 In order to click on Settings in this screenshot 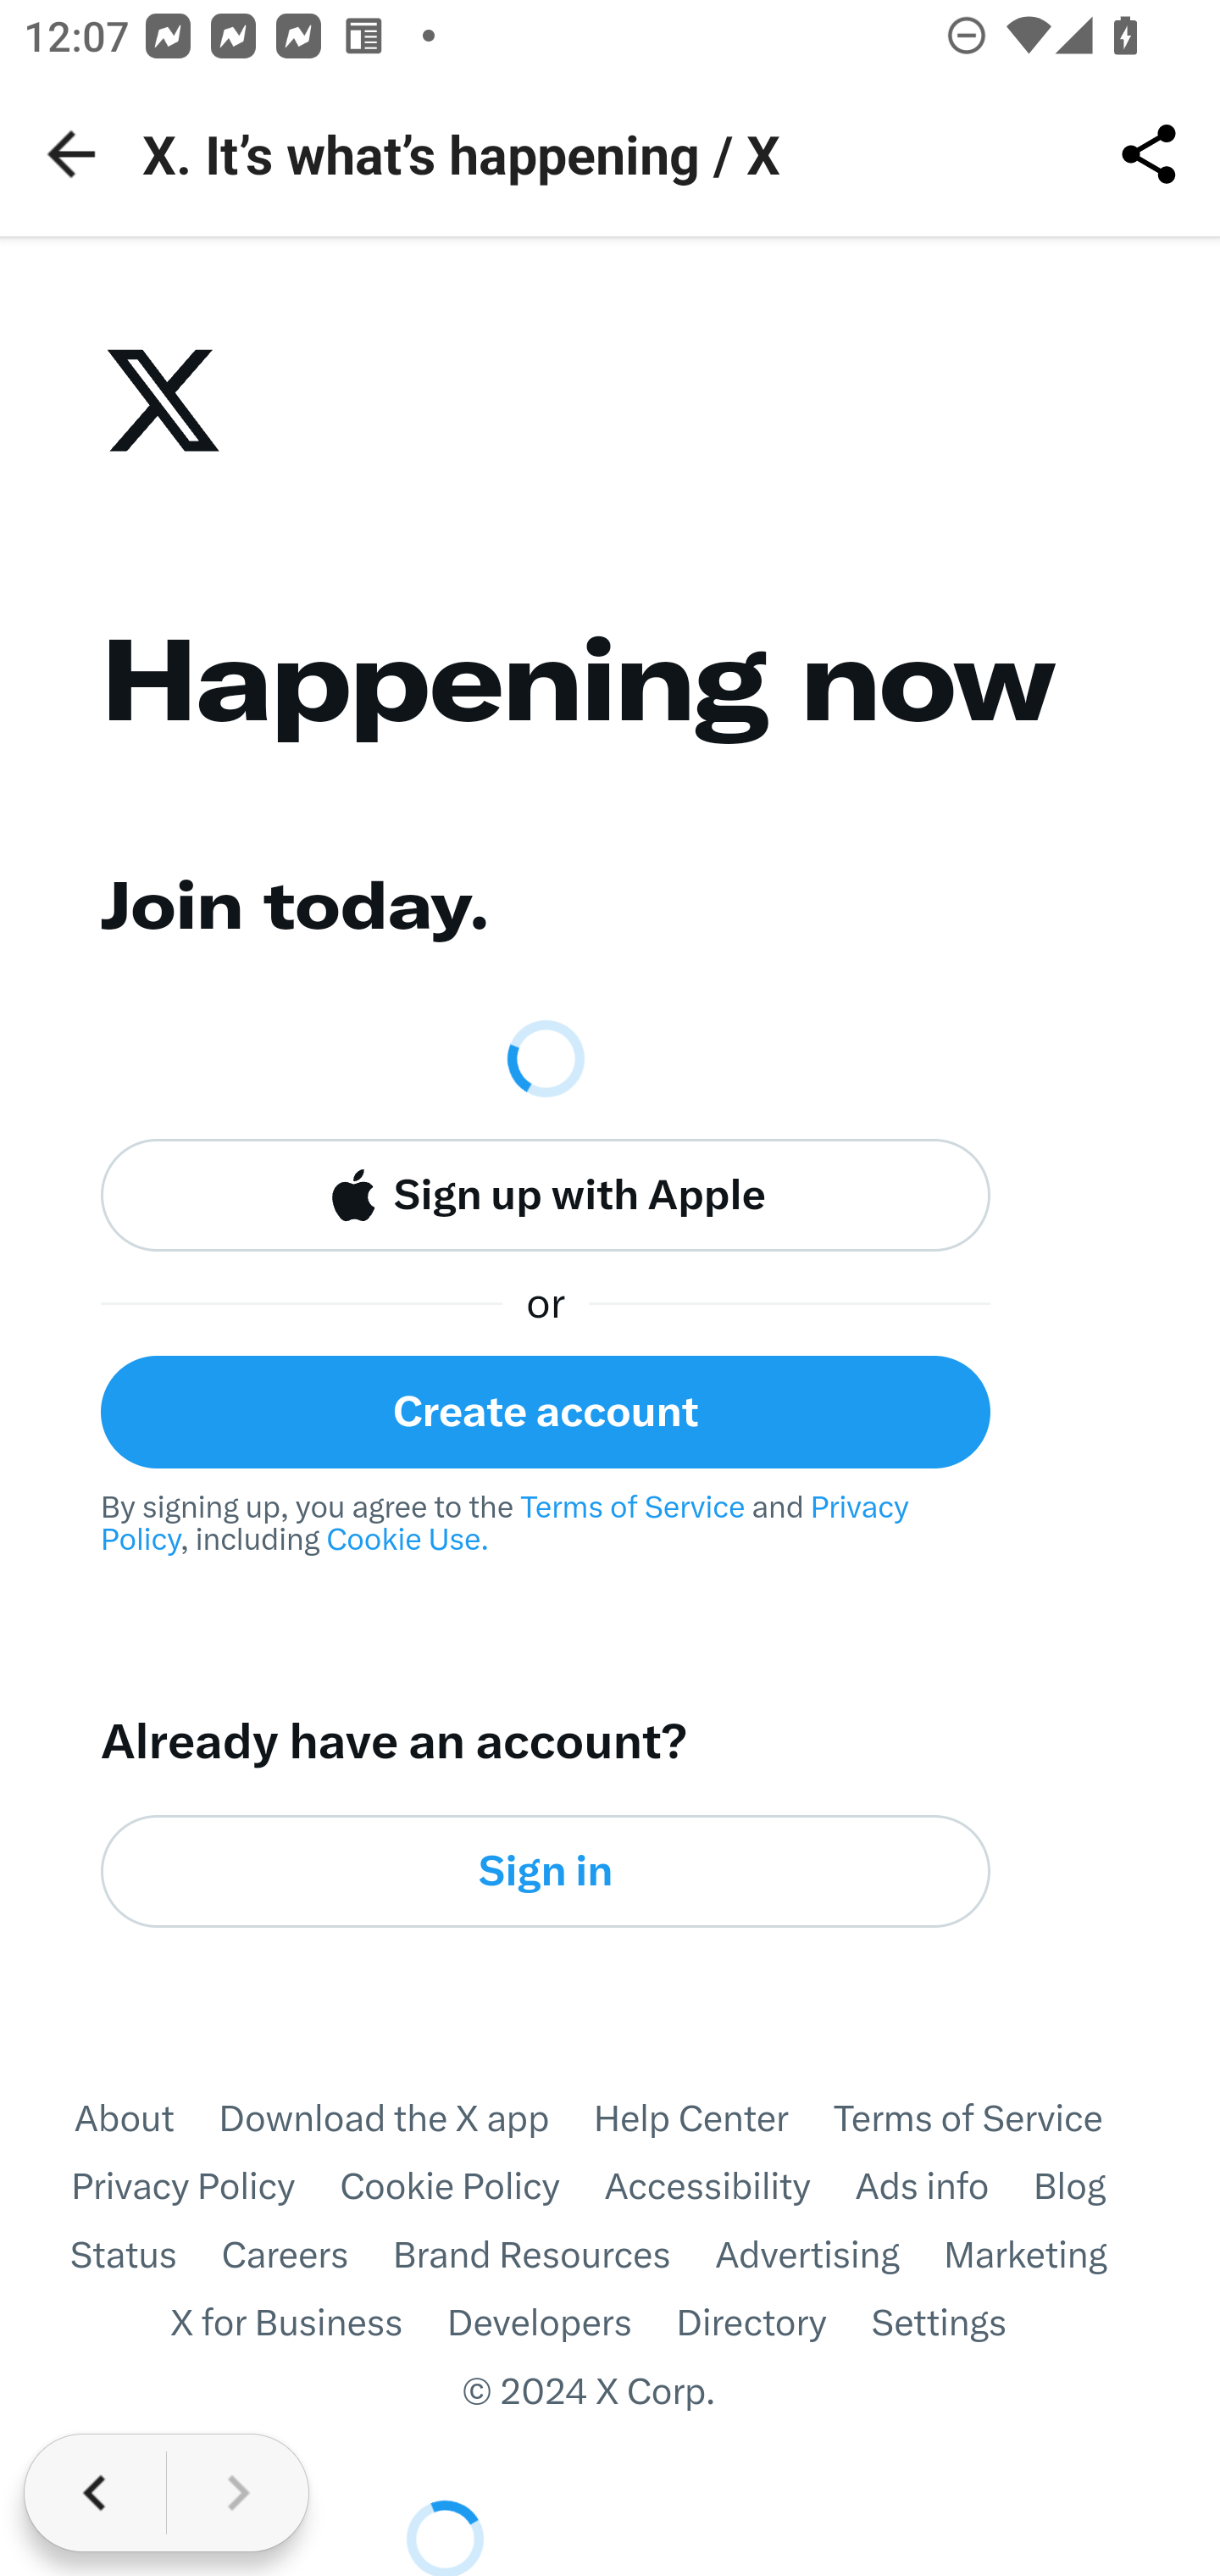, I will do `click(960, 2324)`.